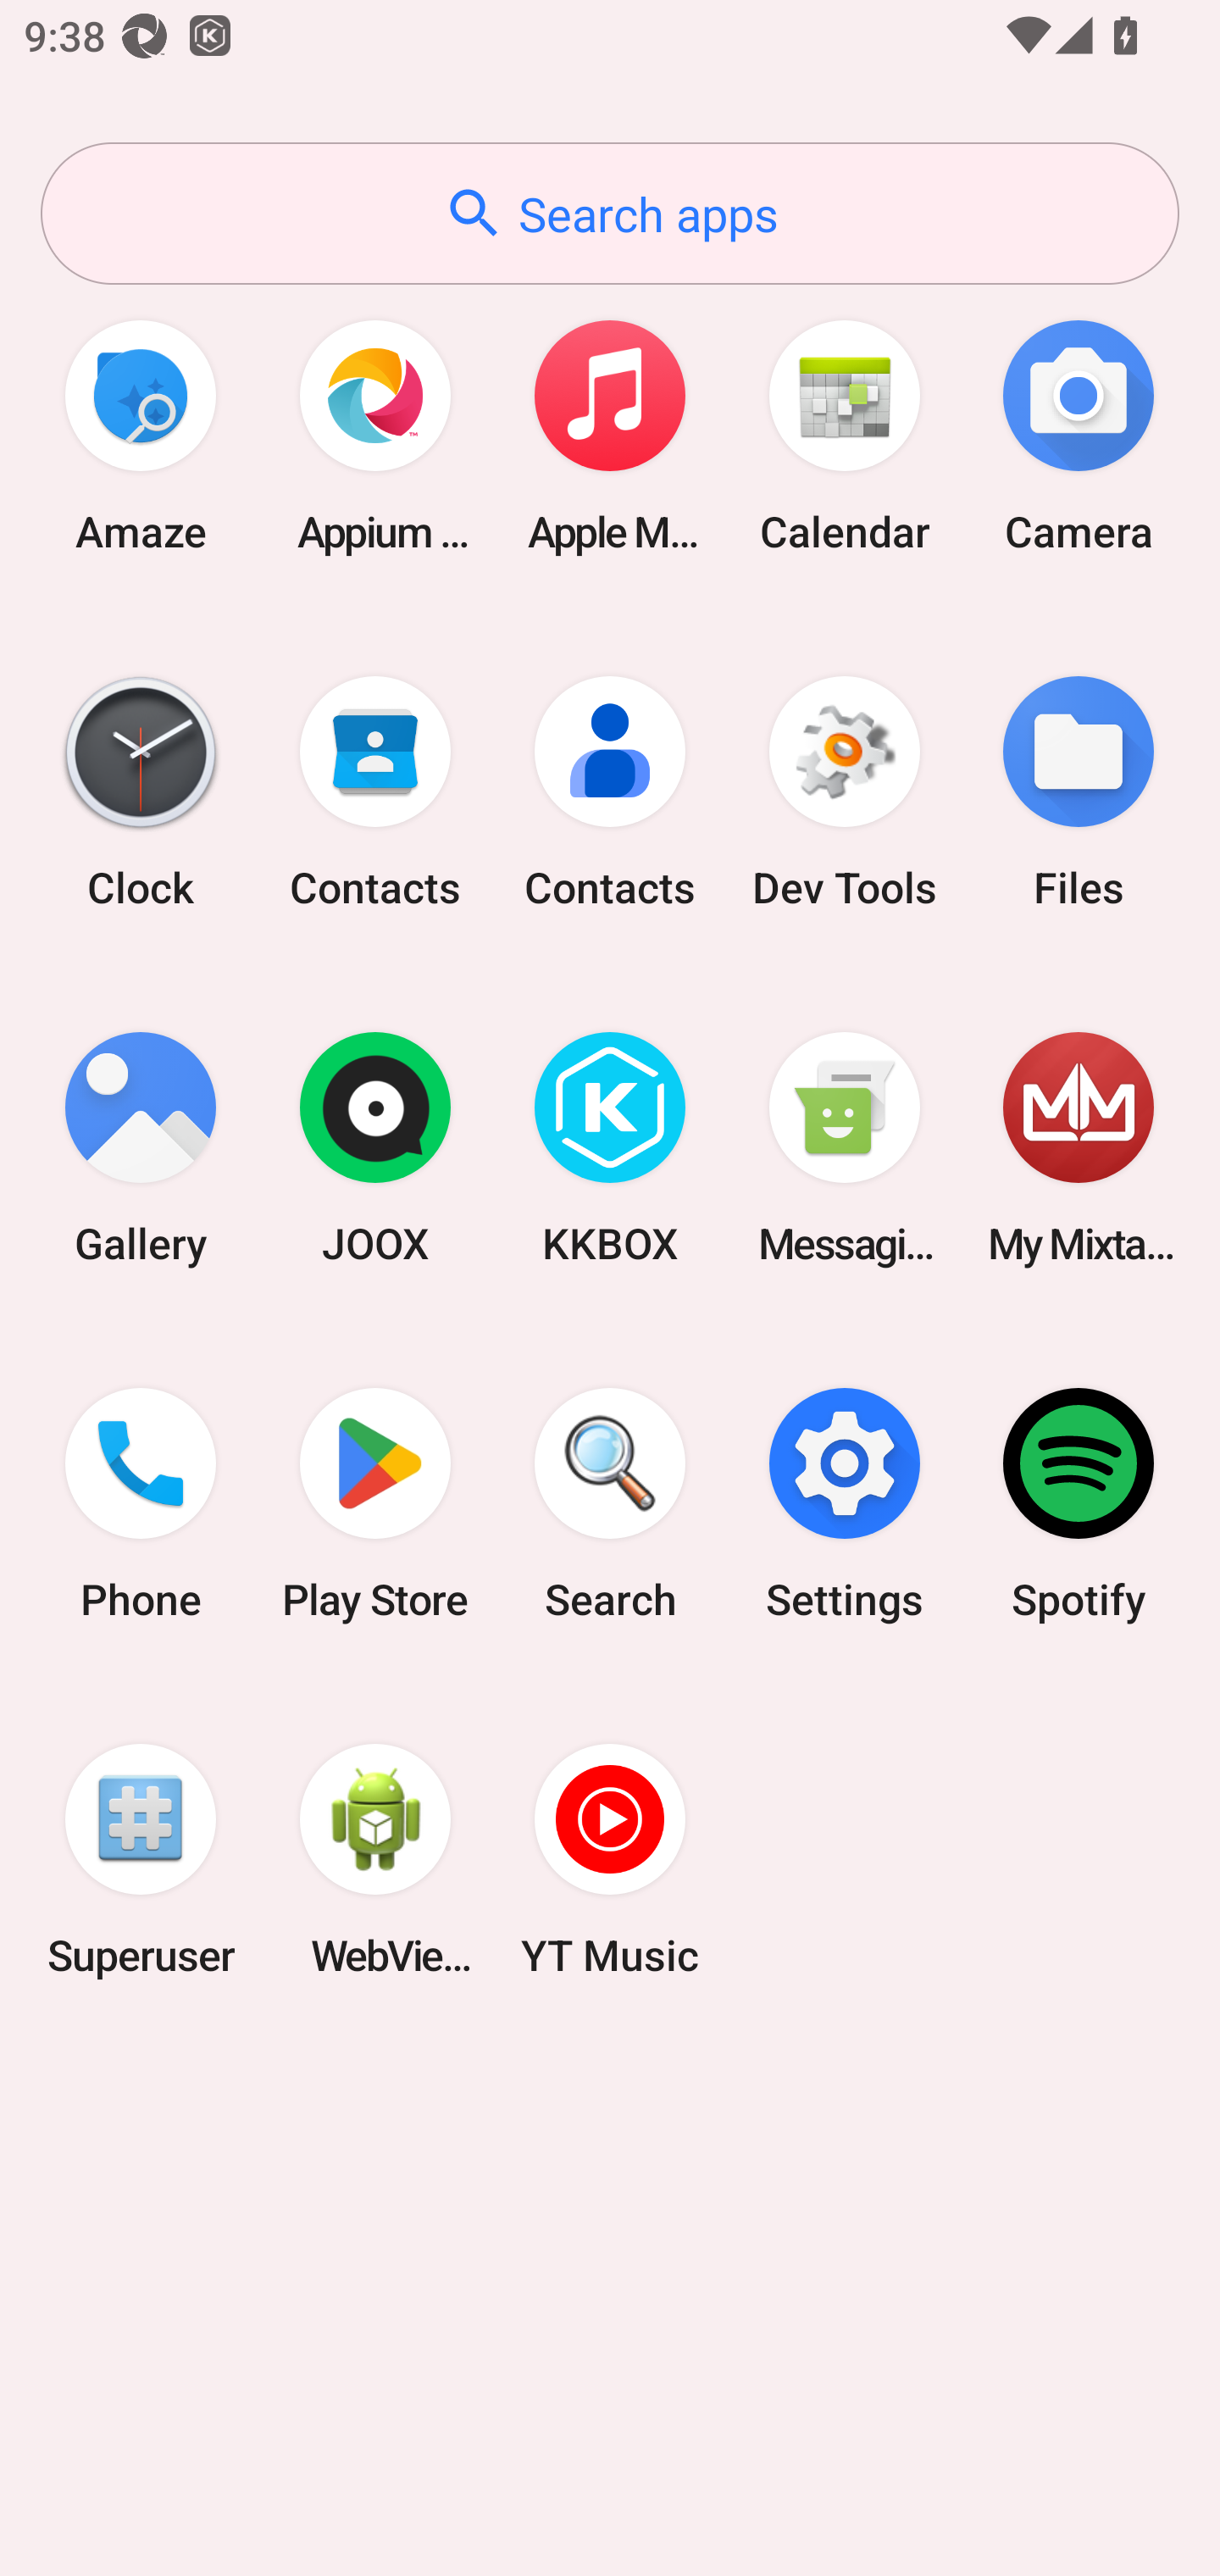  What do you see at coordinates (610, 1149) in the screenshot?
I see `KKBOX` at bounding box center [610, 1149].